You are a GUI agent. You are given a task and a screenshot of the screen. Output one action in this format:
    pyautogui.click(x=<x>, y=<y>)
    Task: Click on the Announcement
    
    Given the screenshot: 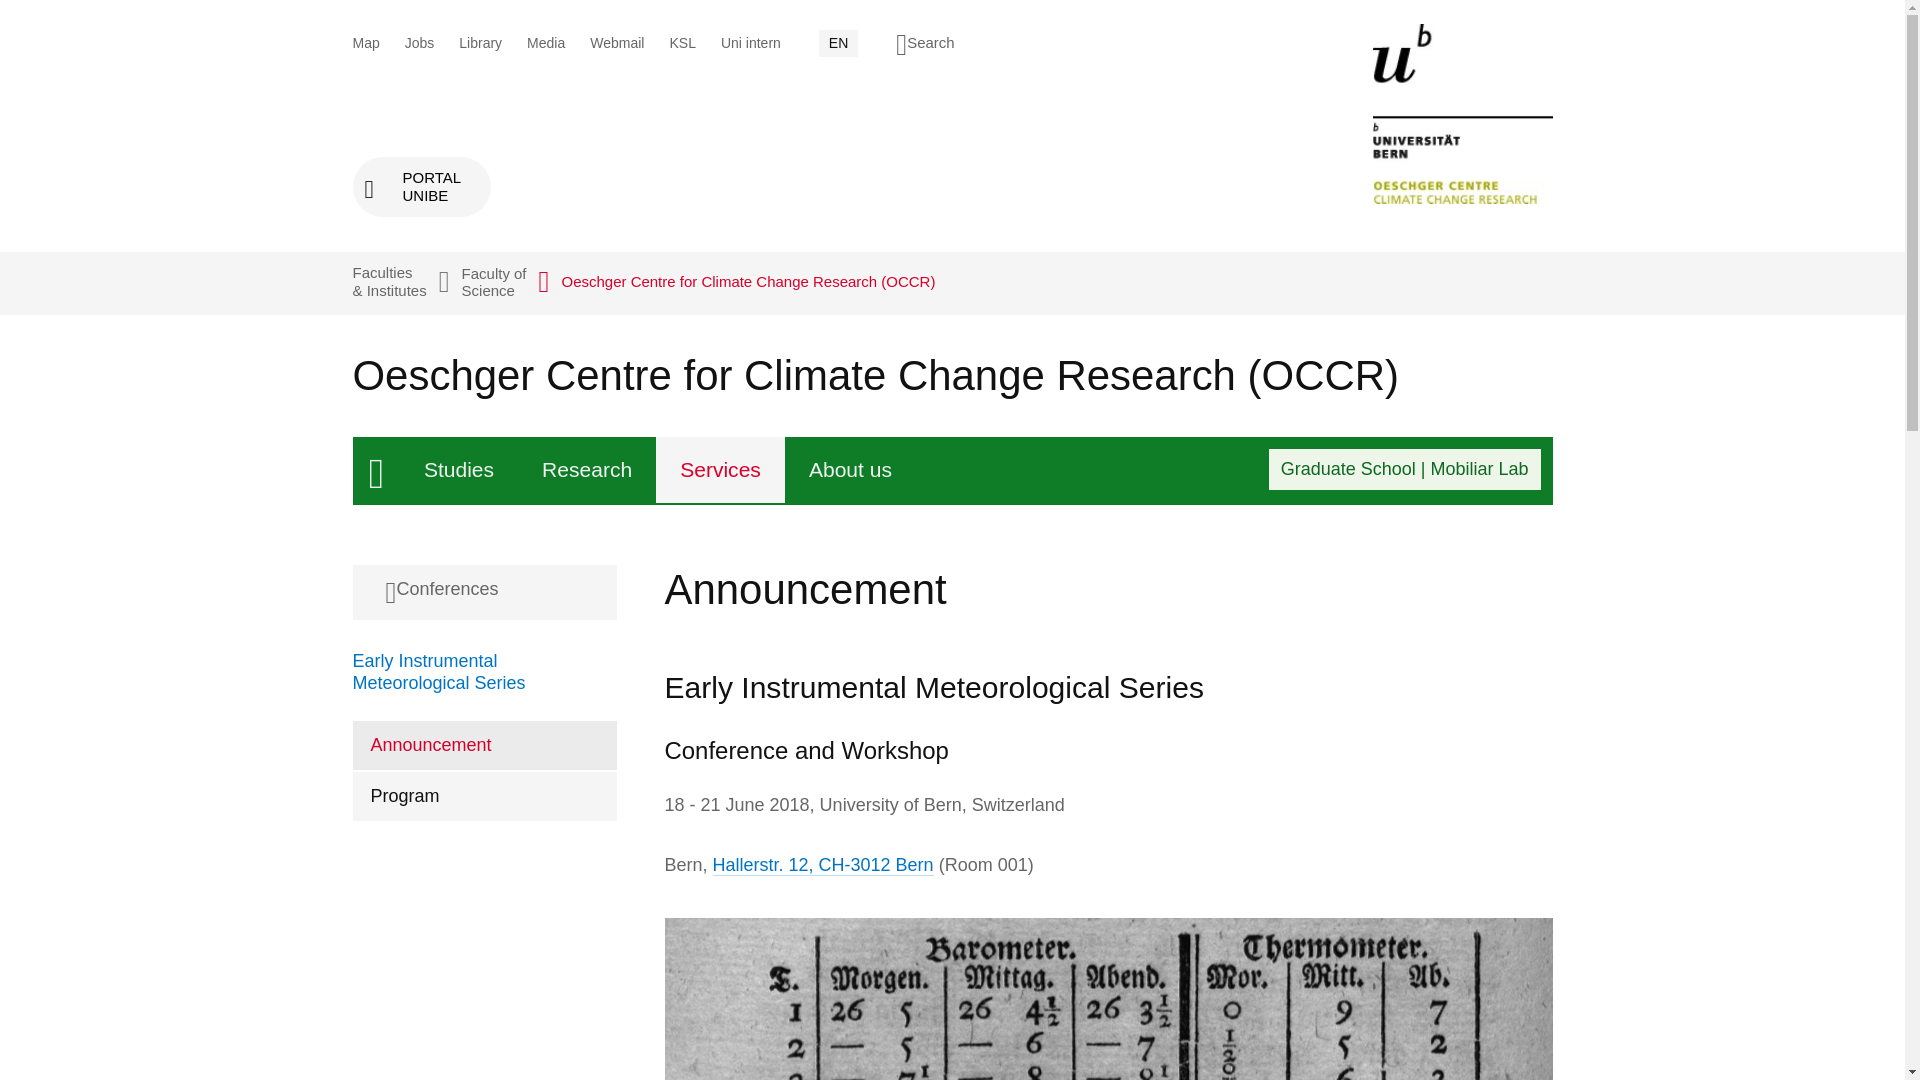 What is the action you would take?
    pyautogui.click(x=822, y=865)
    